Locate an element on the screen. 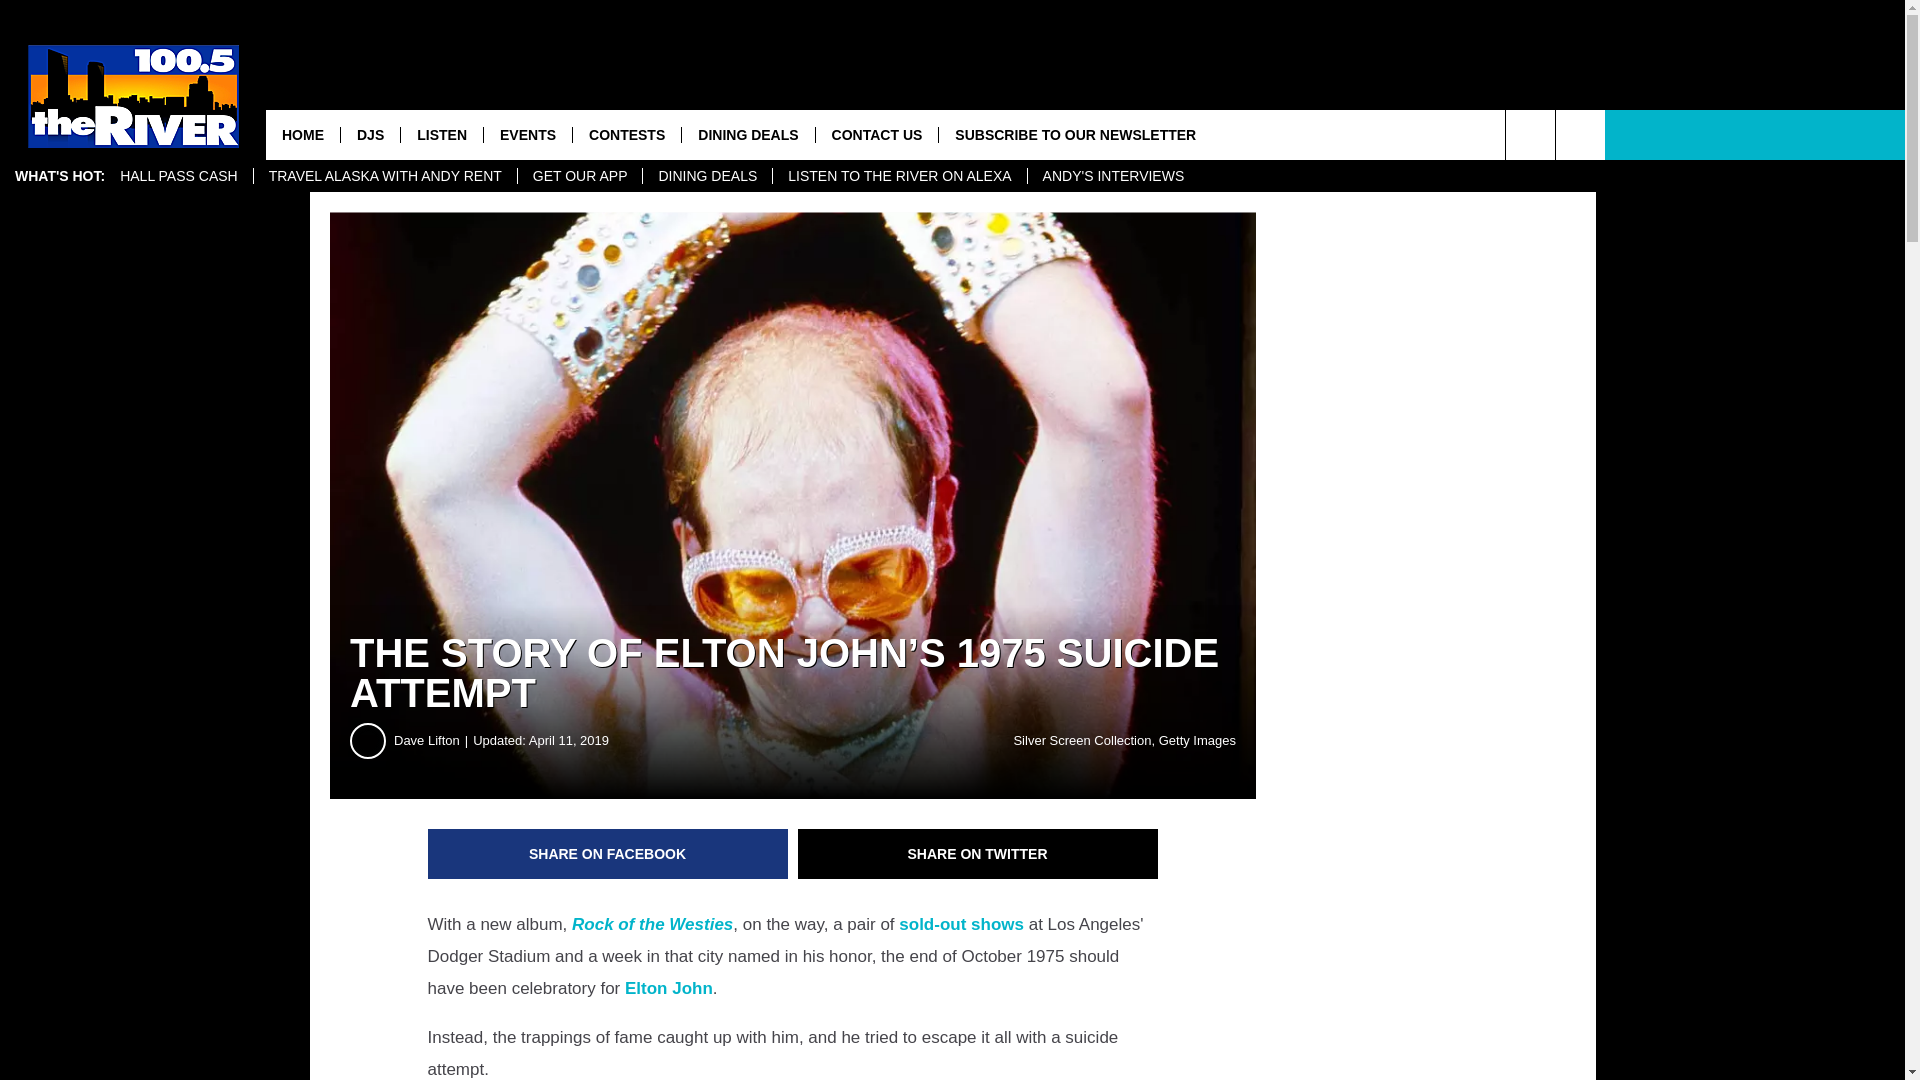 The width and height of the screenshot is (1920, 1080). DINING DEALS is located at coordinates (748, 134).